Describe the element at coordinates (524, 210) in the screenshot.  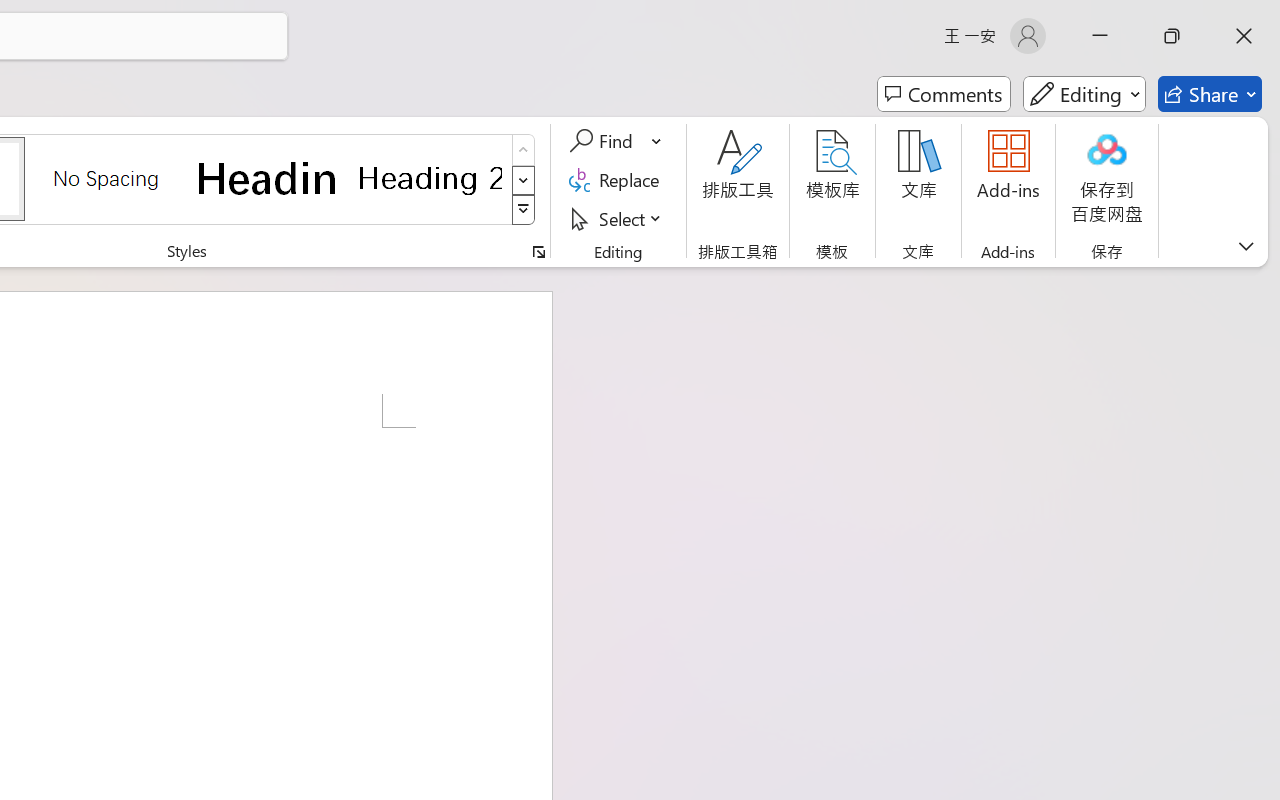
I see `Styles` at that location.